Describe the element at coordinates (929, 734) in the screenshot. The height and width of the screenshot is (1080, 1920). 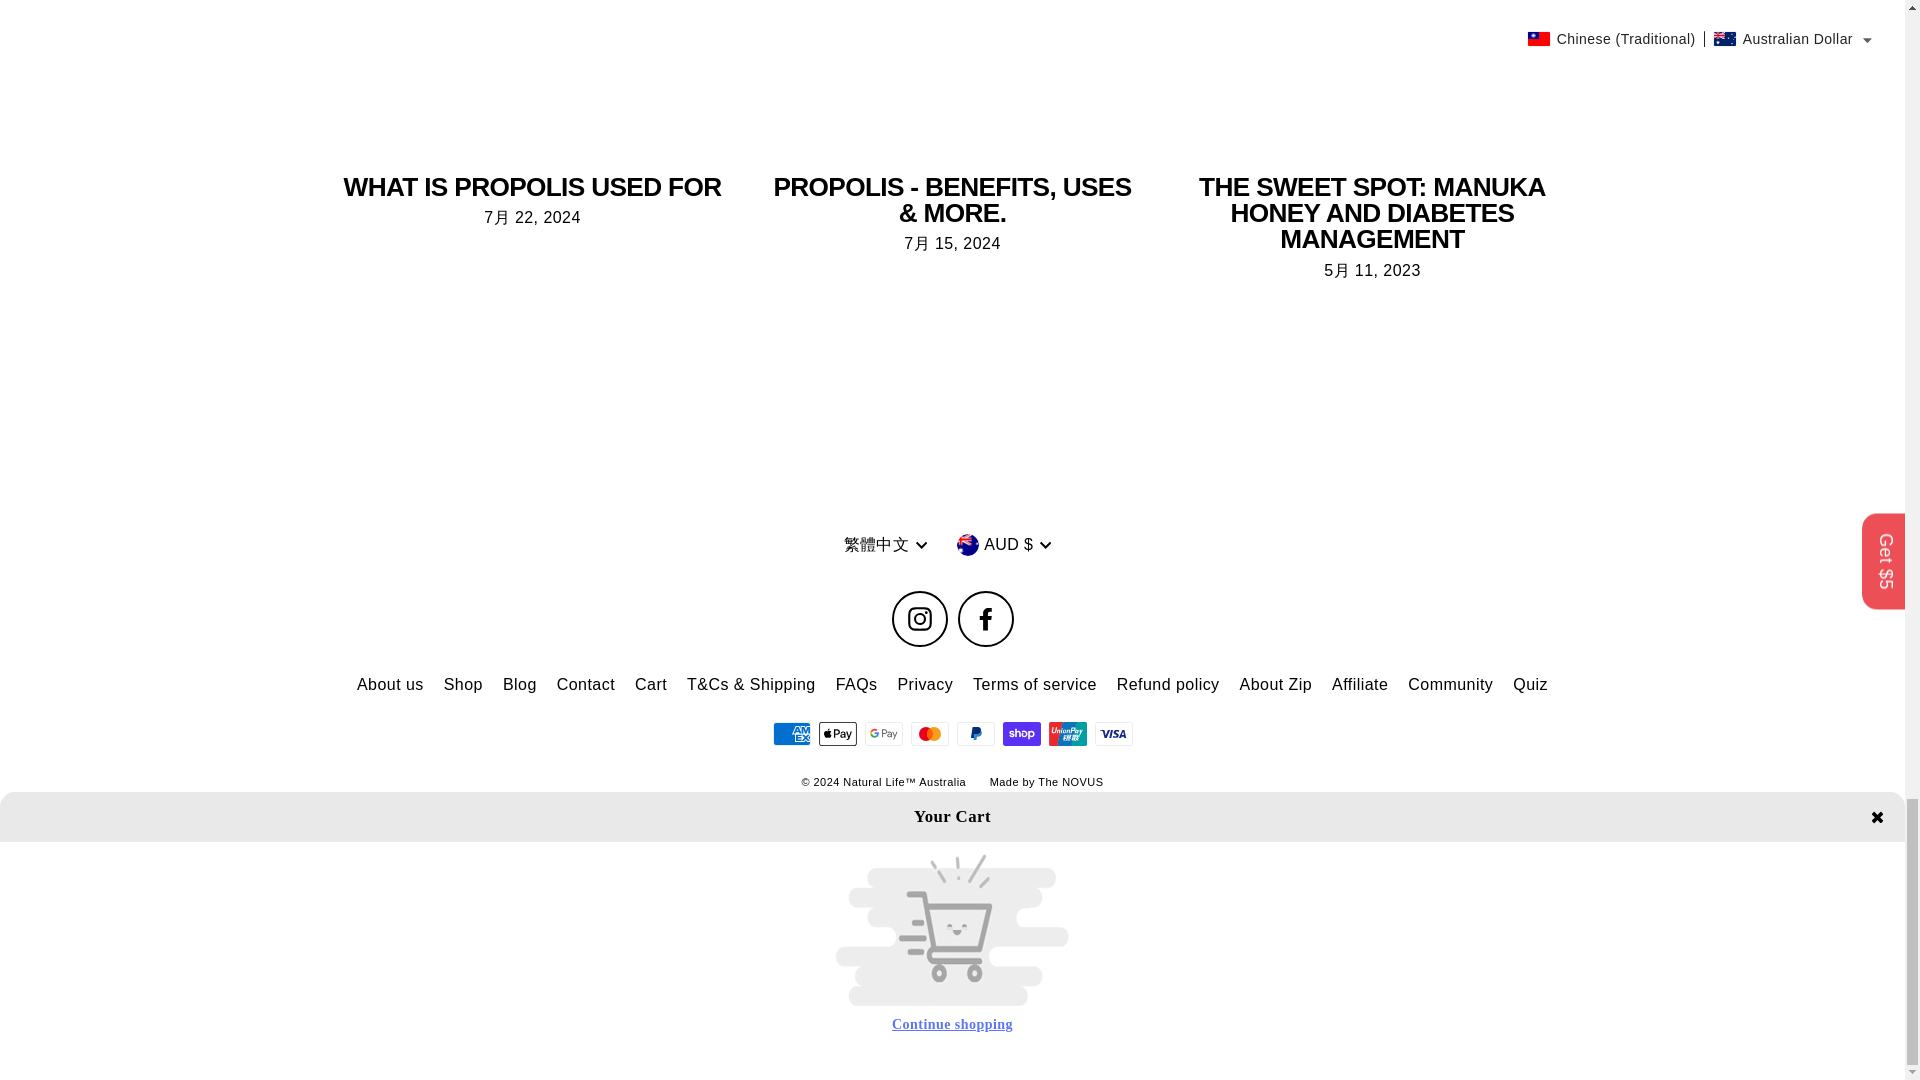
I see `Mastercard` at that location.